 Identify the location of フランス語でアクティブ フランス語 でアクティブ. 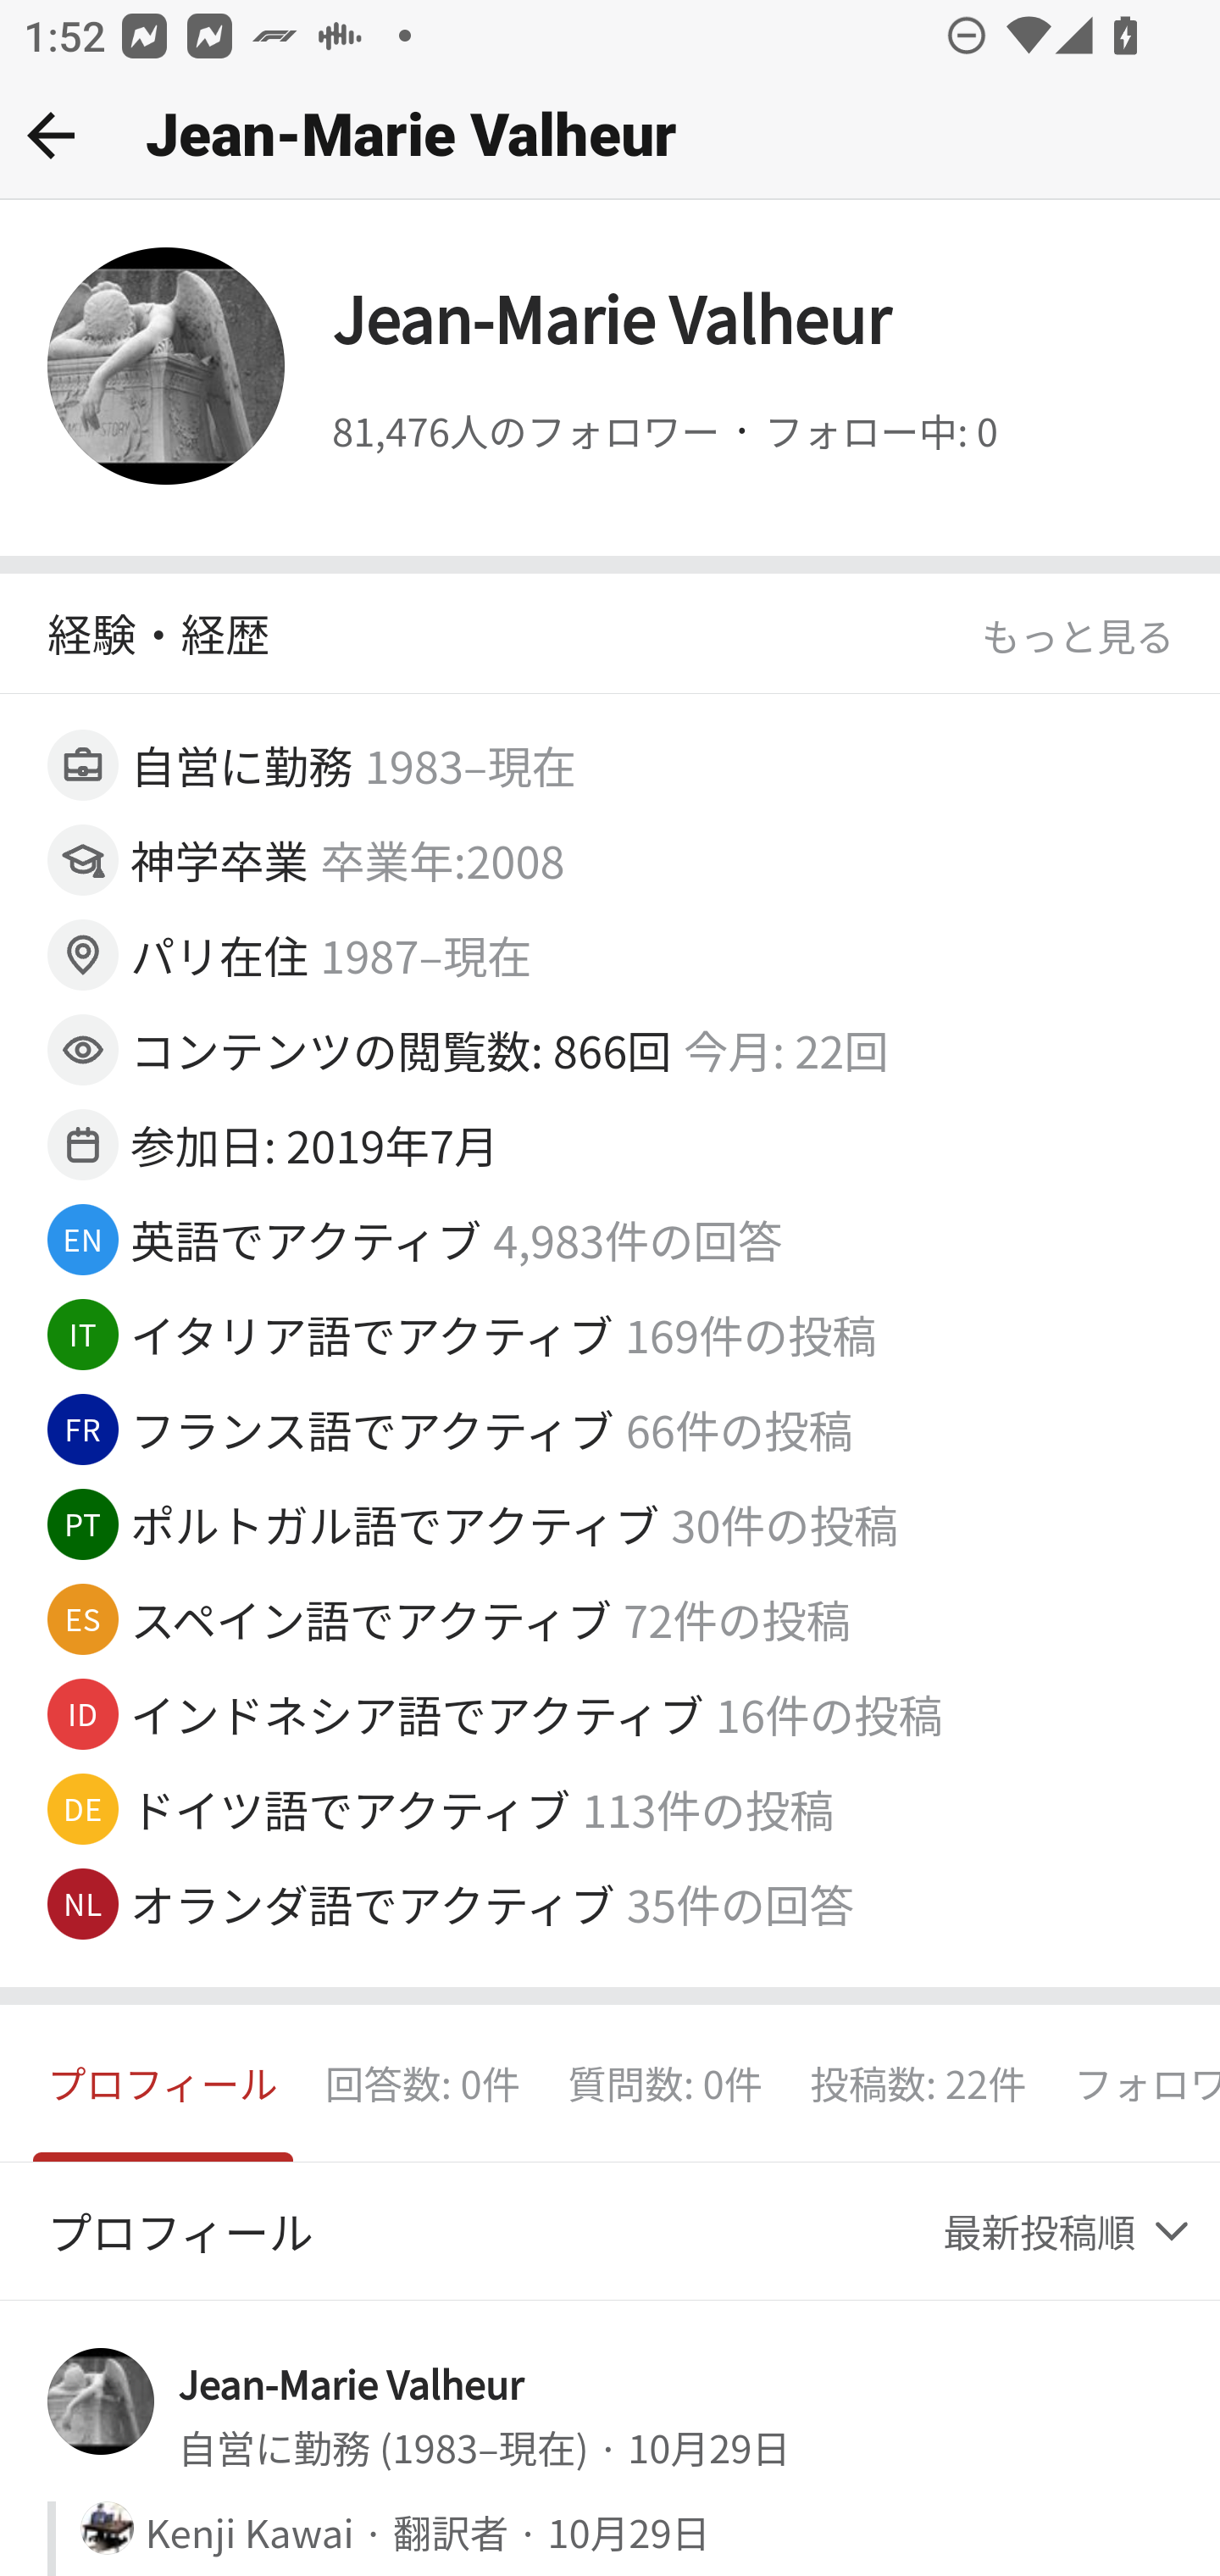
(374, 1428).